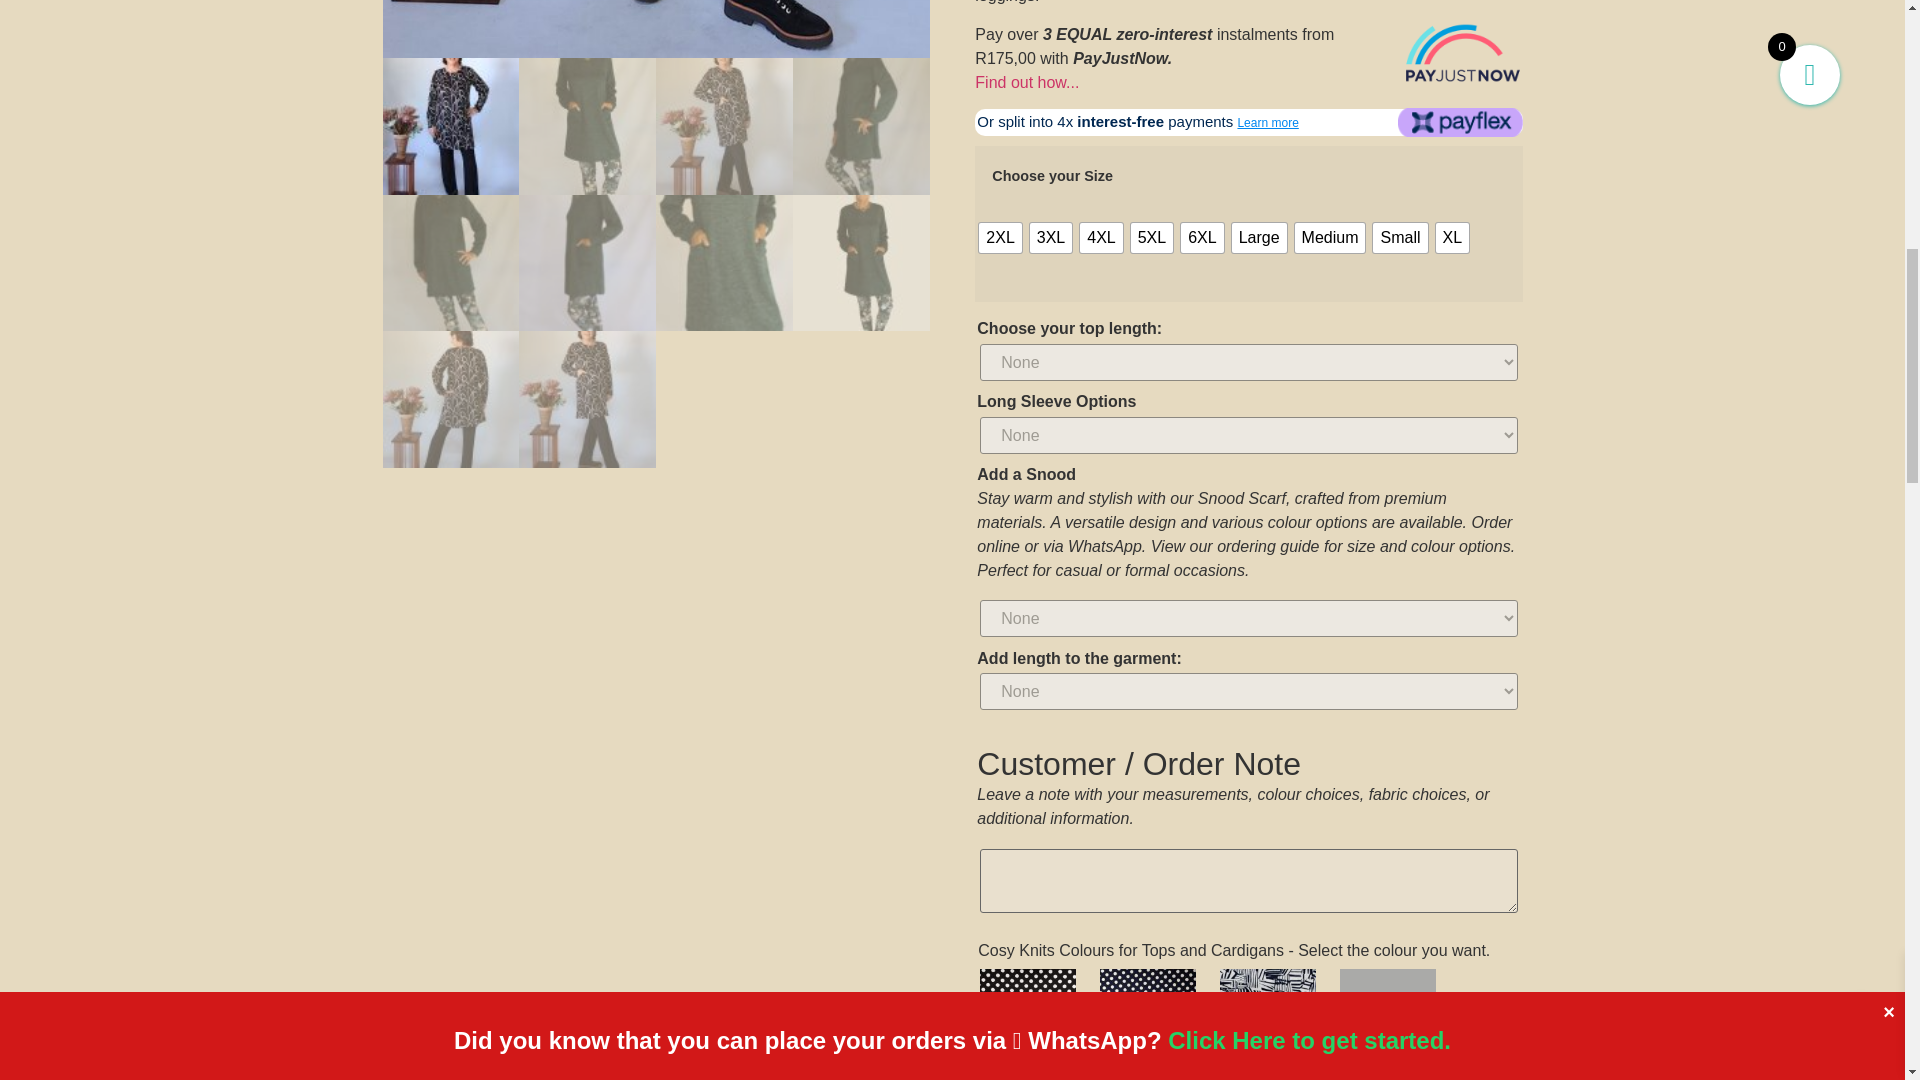 This screenshot has height=1080, width=1920. Describe the element at coordinates (1050, 237) in the screenshot. I see `3XL` at that location.